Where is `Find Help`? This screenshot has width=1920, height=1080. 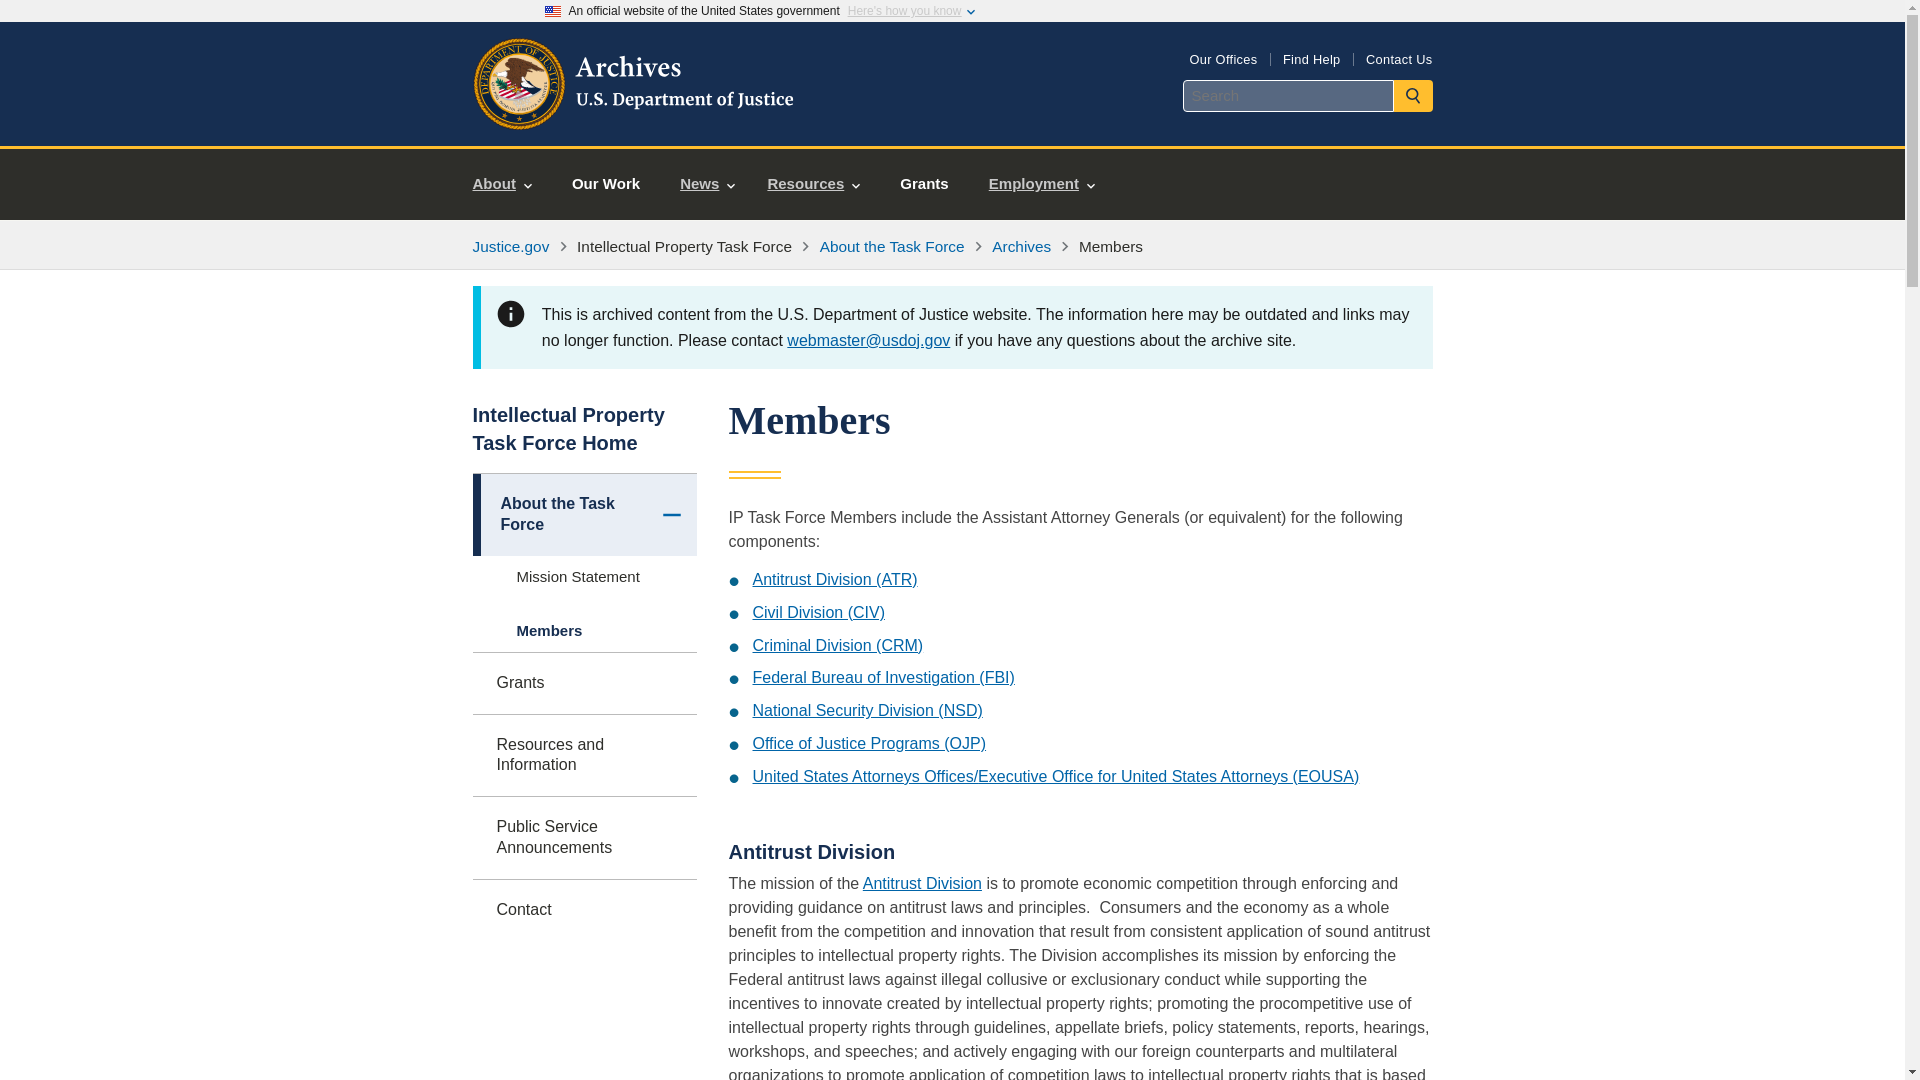
Find Help is located at coordinates (1311, 58).